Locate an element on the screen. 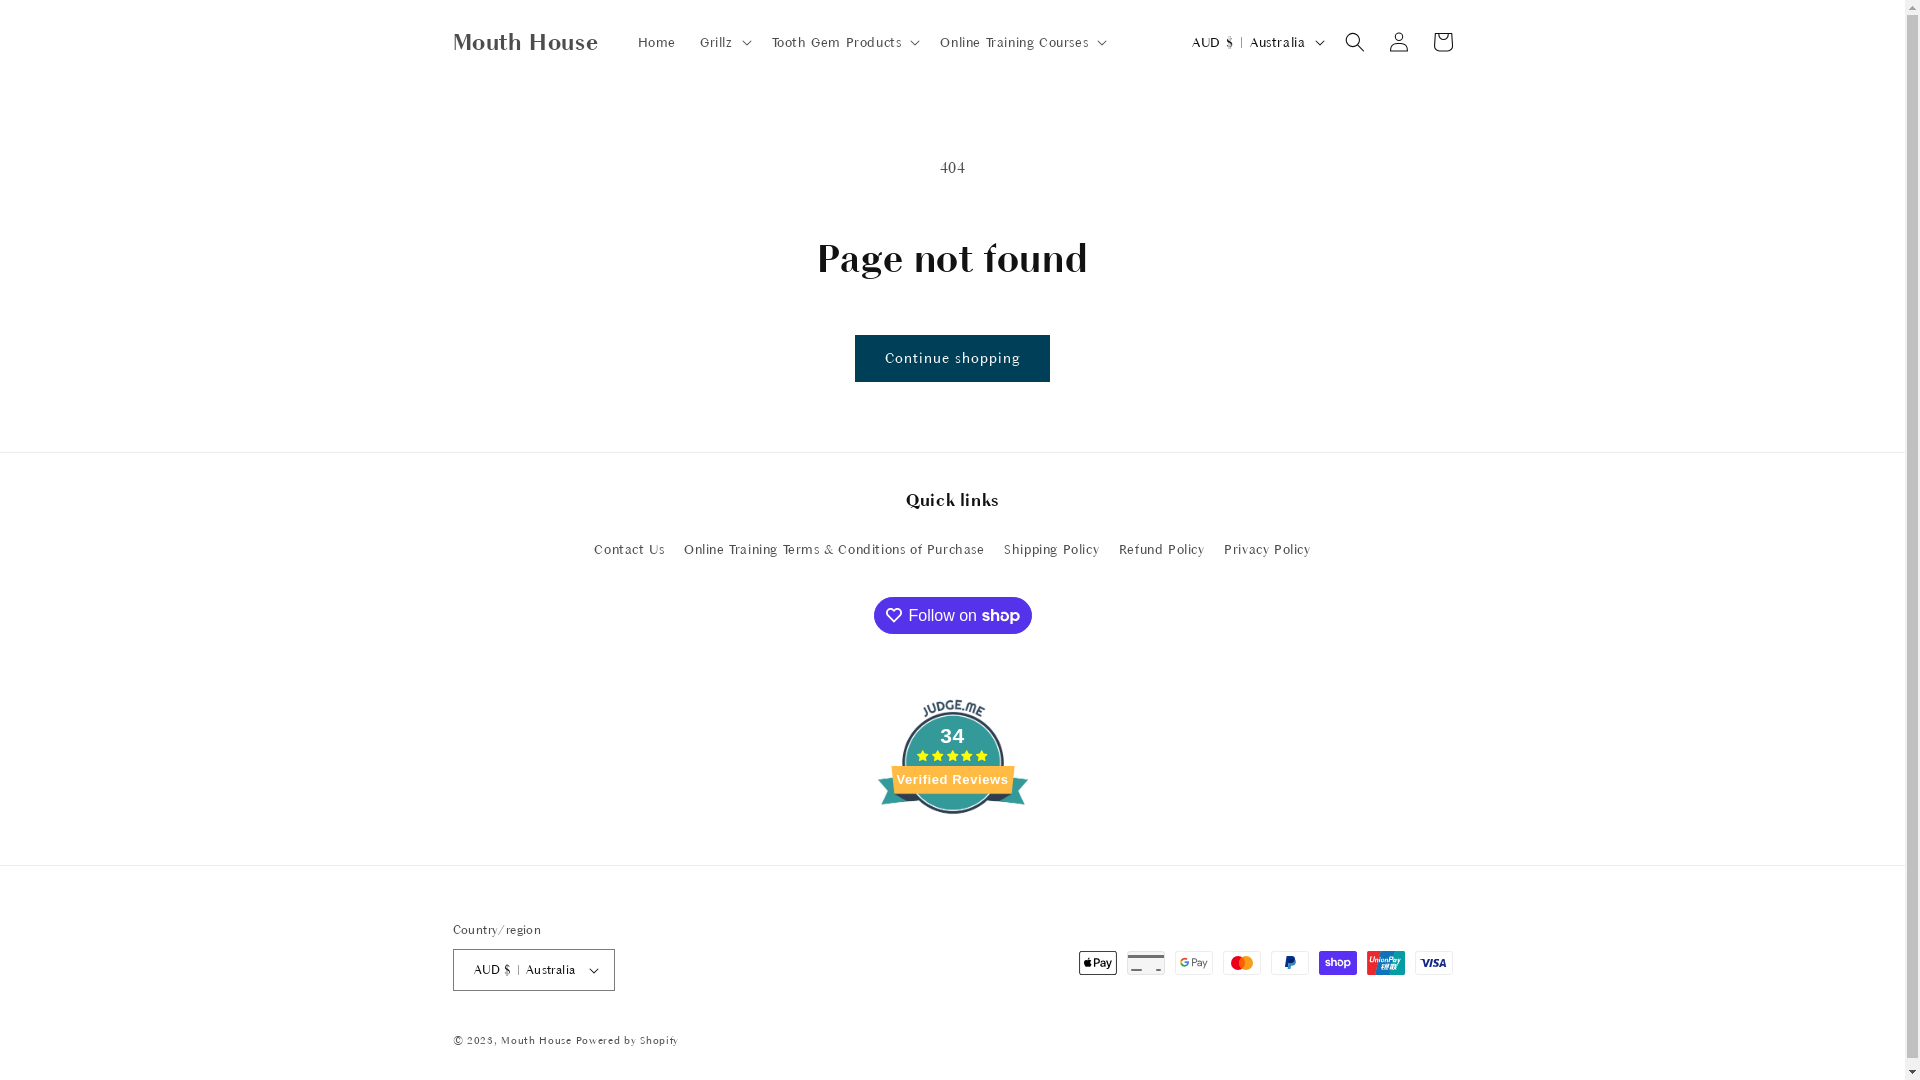  AUD $ | Australia is located at coordinates (534, 970).